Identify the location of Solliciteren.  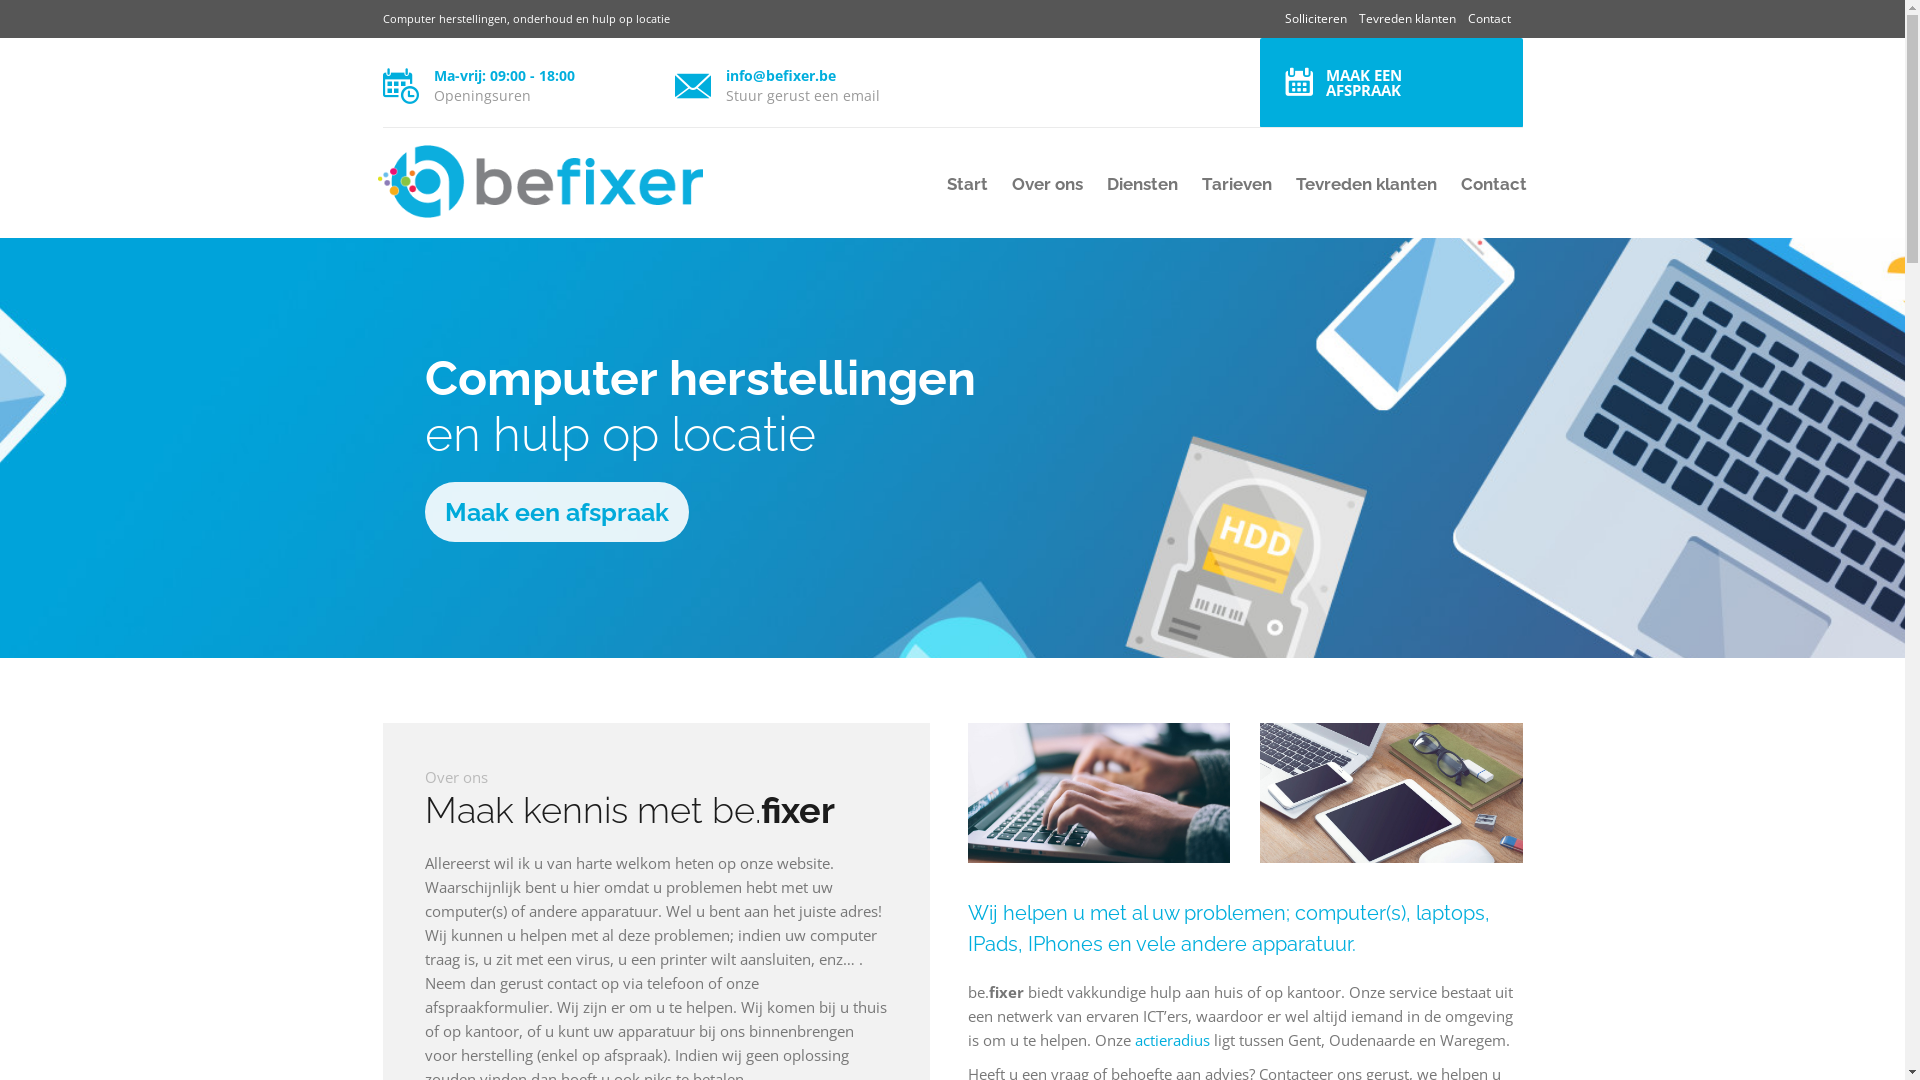
(1315, 18).